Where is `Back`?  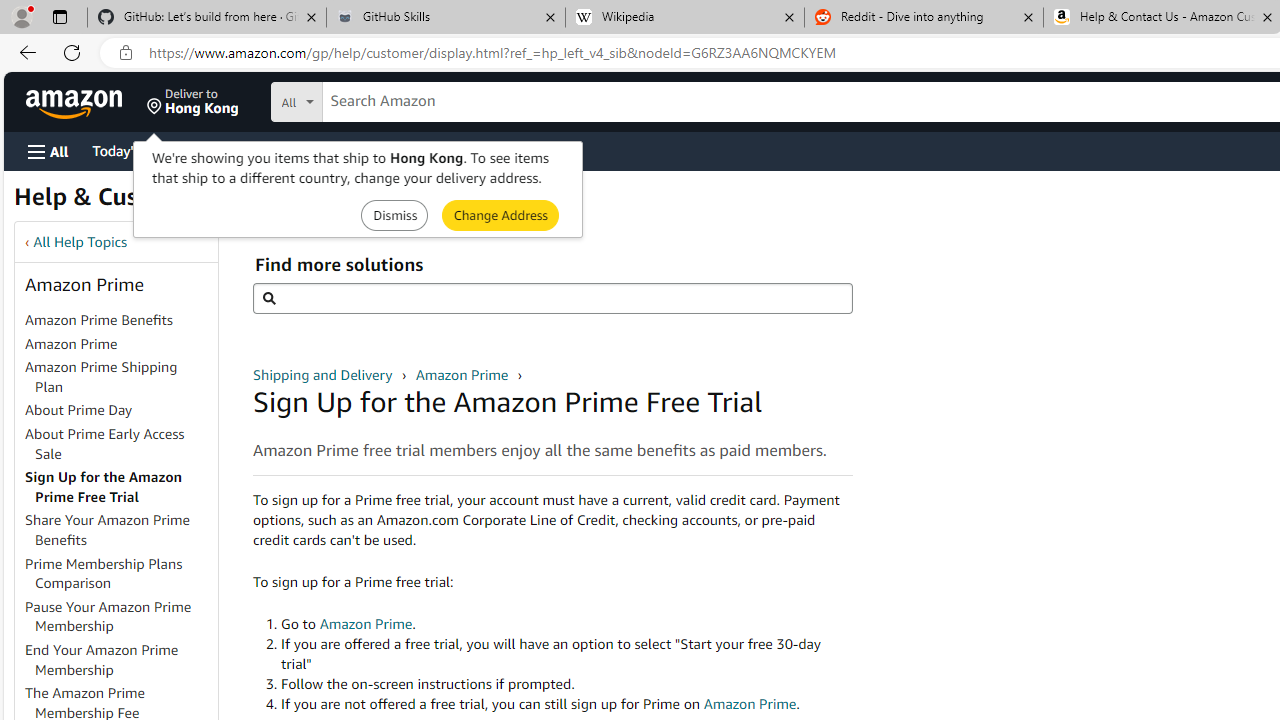 Back is located at coordinates (24, 52).